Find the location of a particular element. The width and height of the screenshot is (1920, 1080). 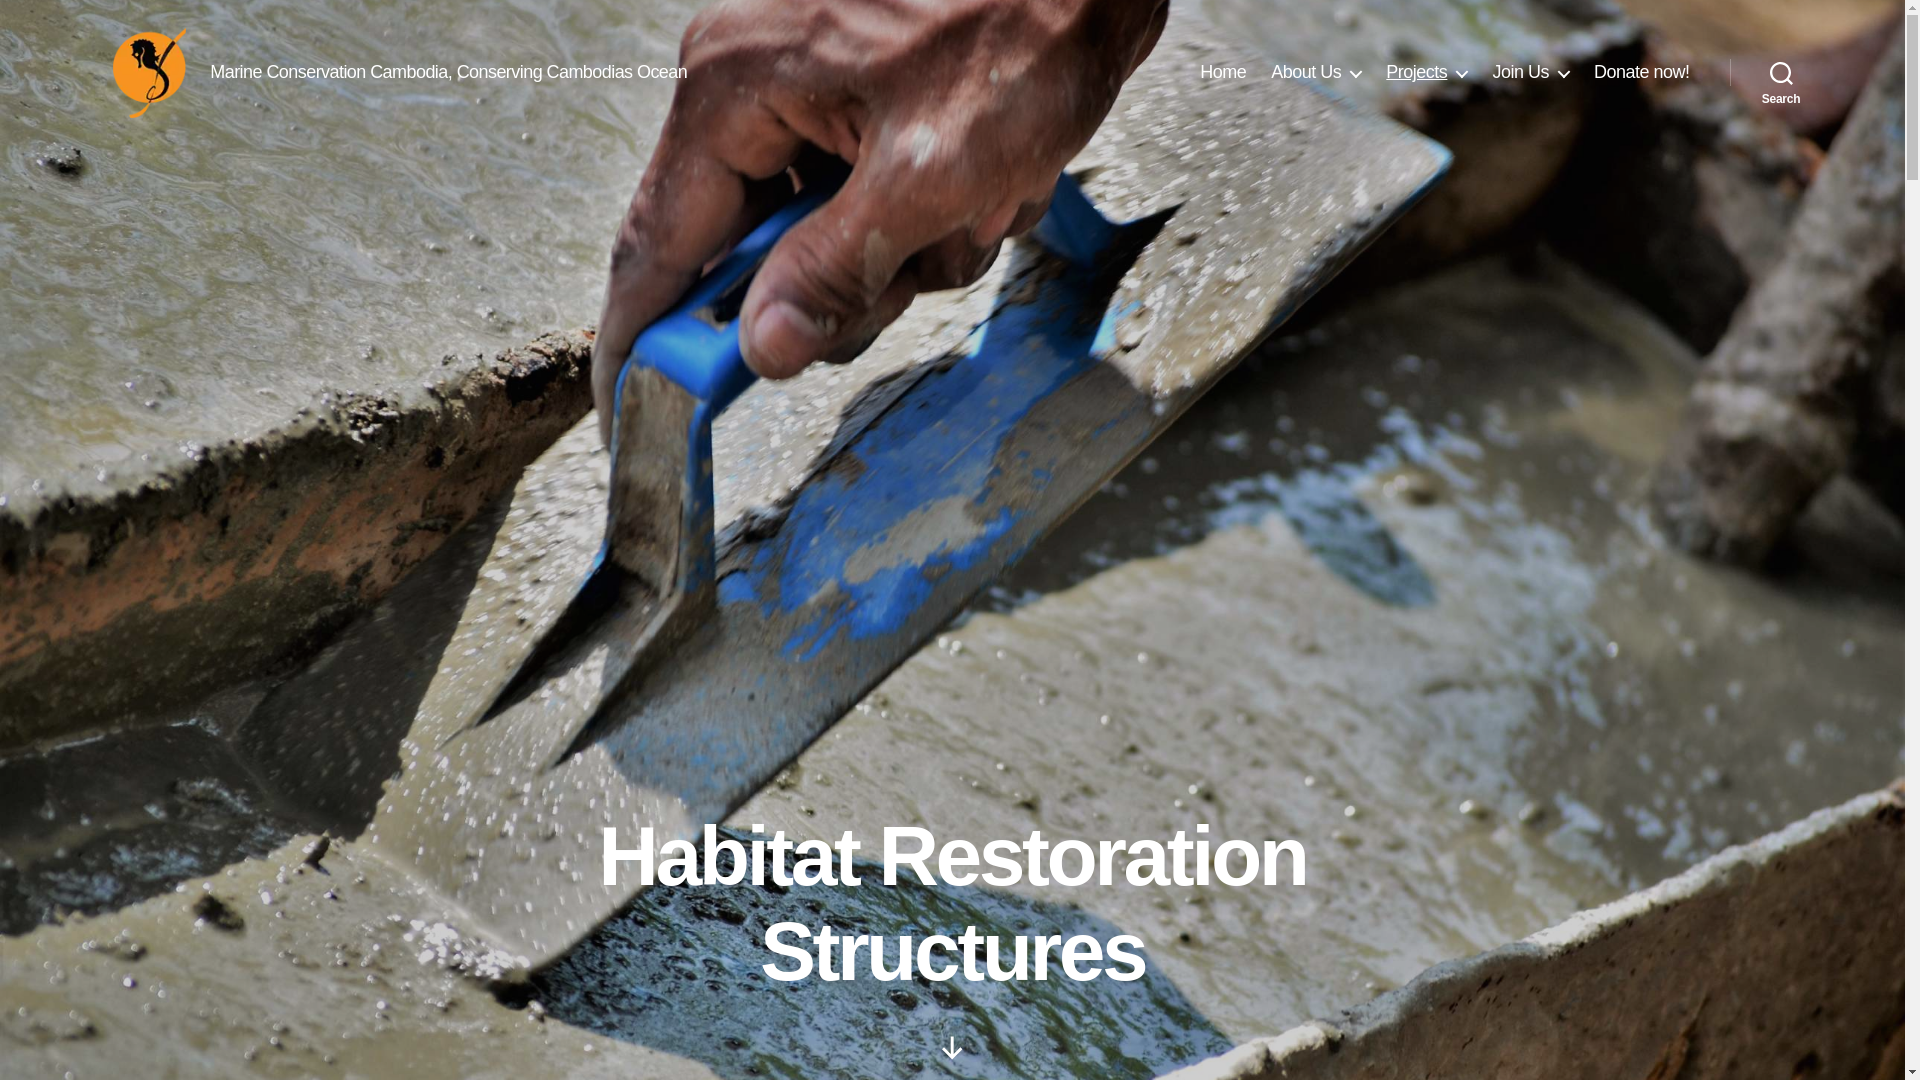

Home is located at coordinates (1223, 72).